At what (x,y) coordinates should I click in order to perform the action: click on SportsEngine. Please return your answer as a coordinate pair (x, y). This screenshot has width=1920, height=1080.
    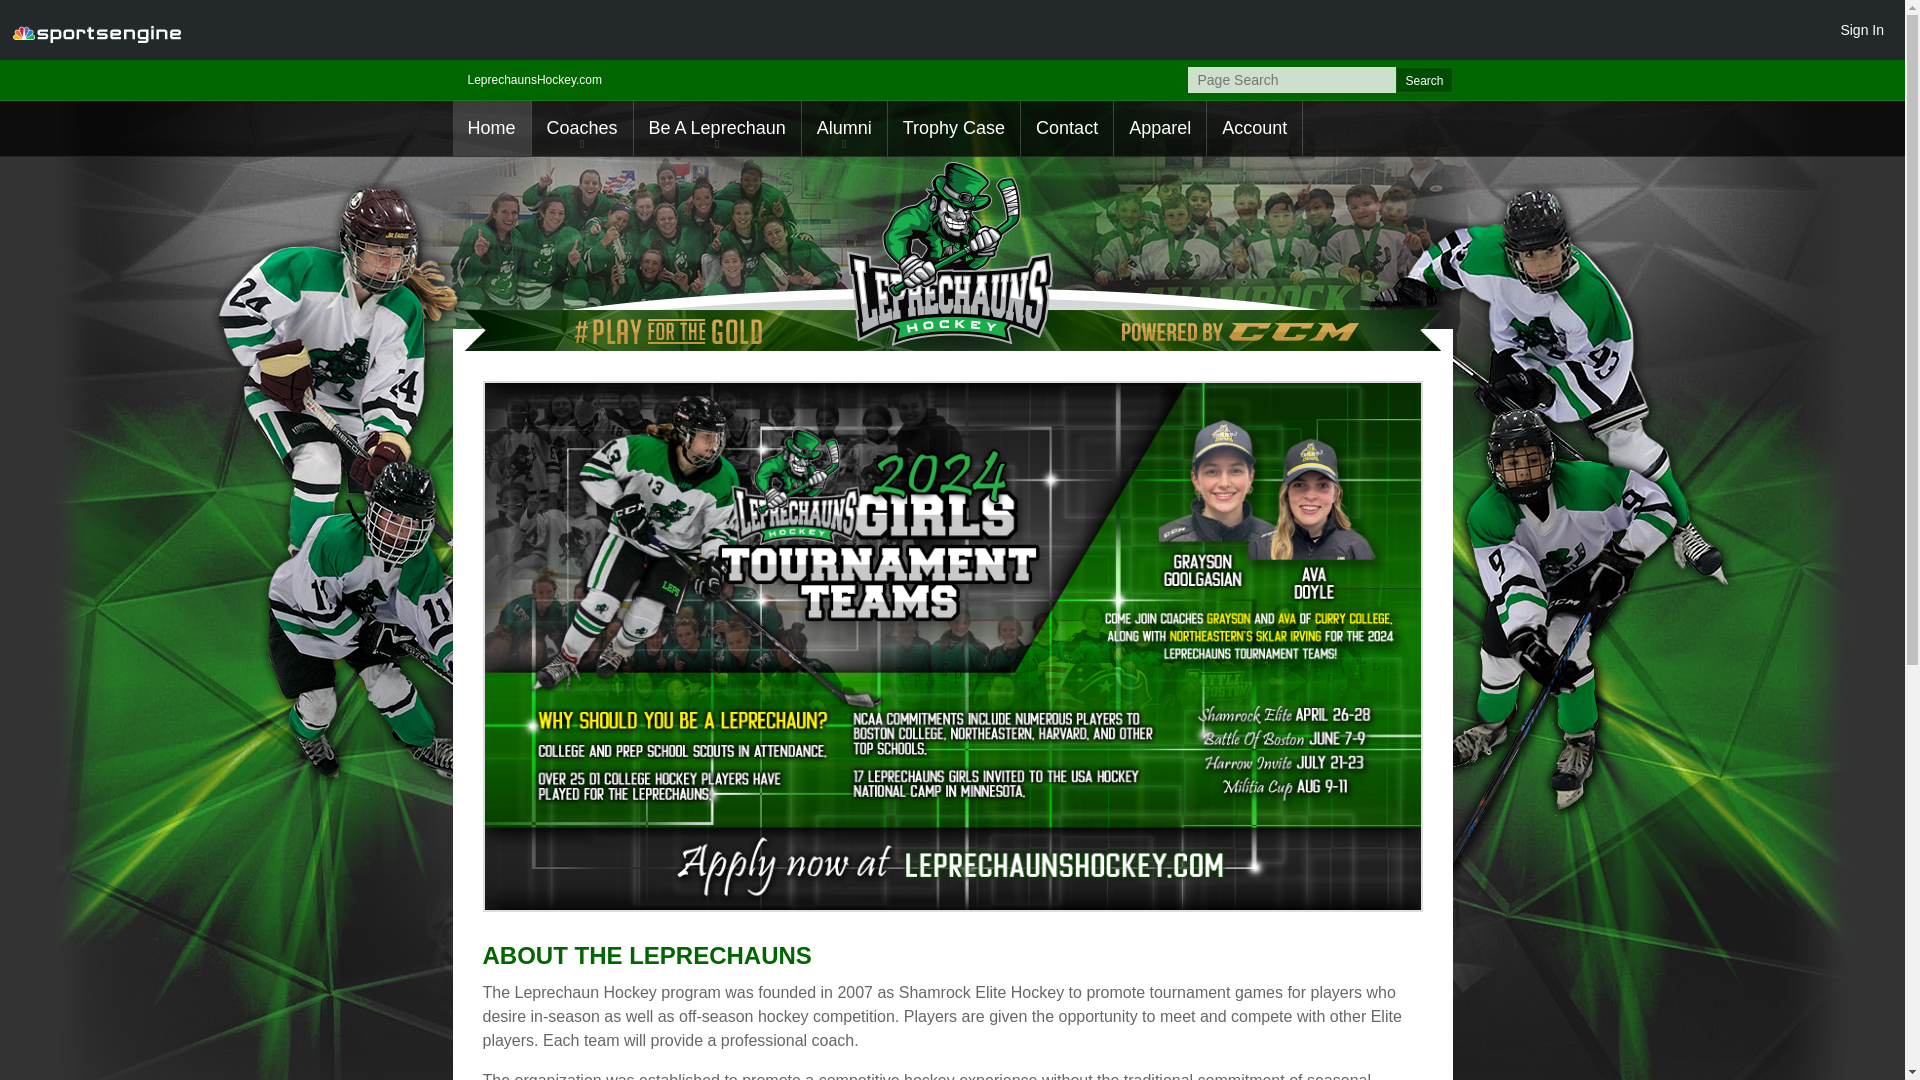
    Looking at the image, I should click on (96, 30).